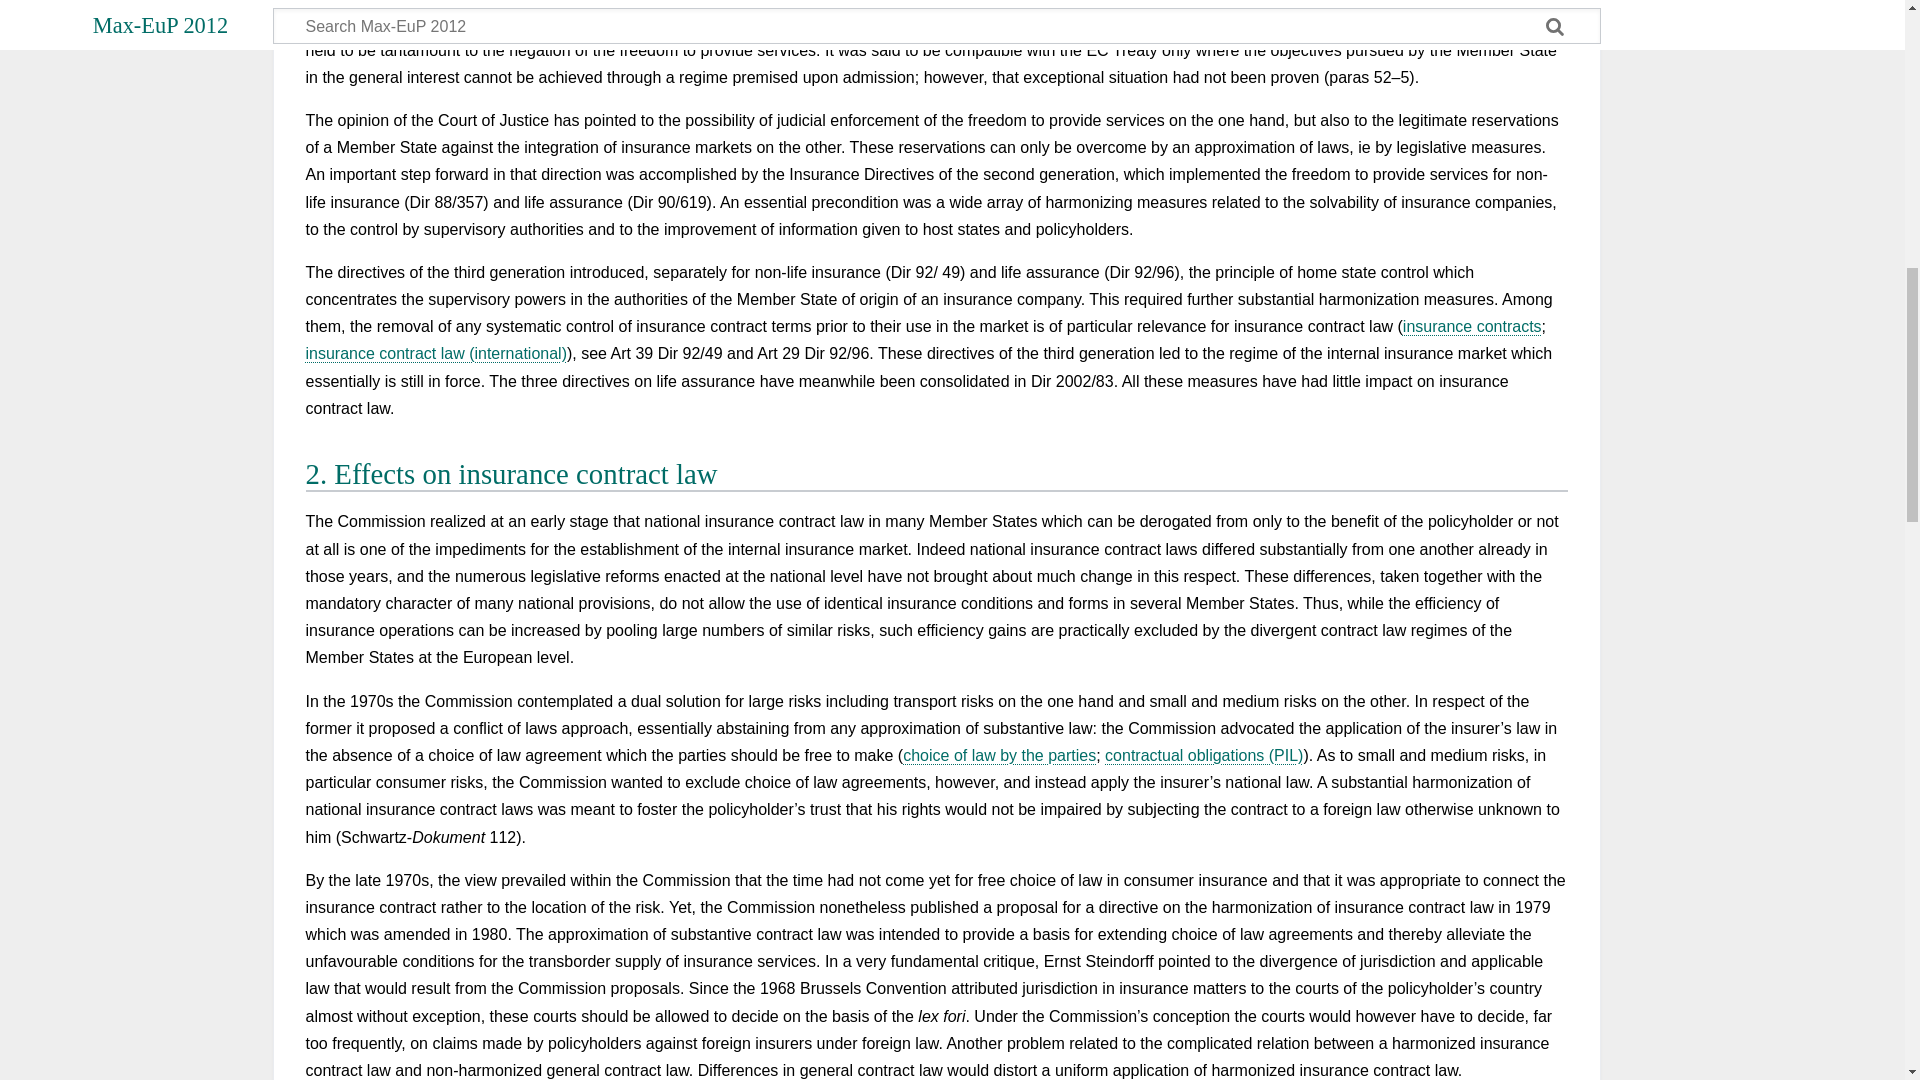  I want to click on insurance contracts, so click(1472, 326).